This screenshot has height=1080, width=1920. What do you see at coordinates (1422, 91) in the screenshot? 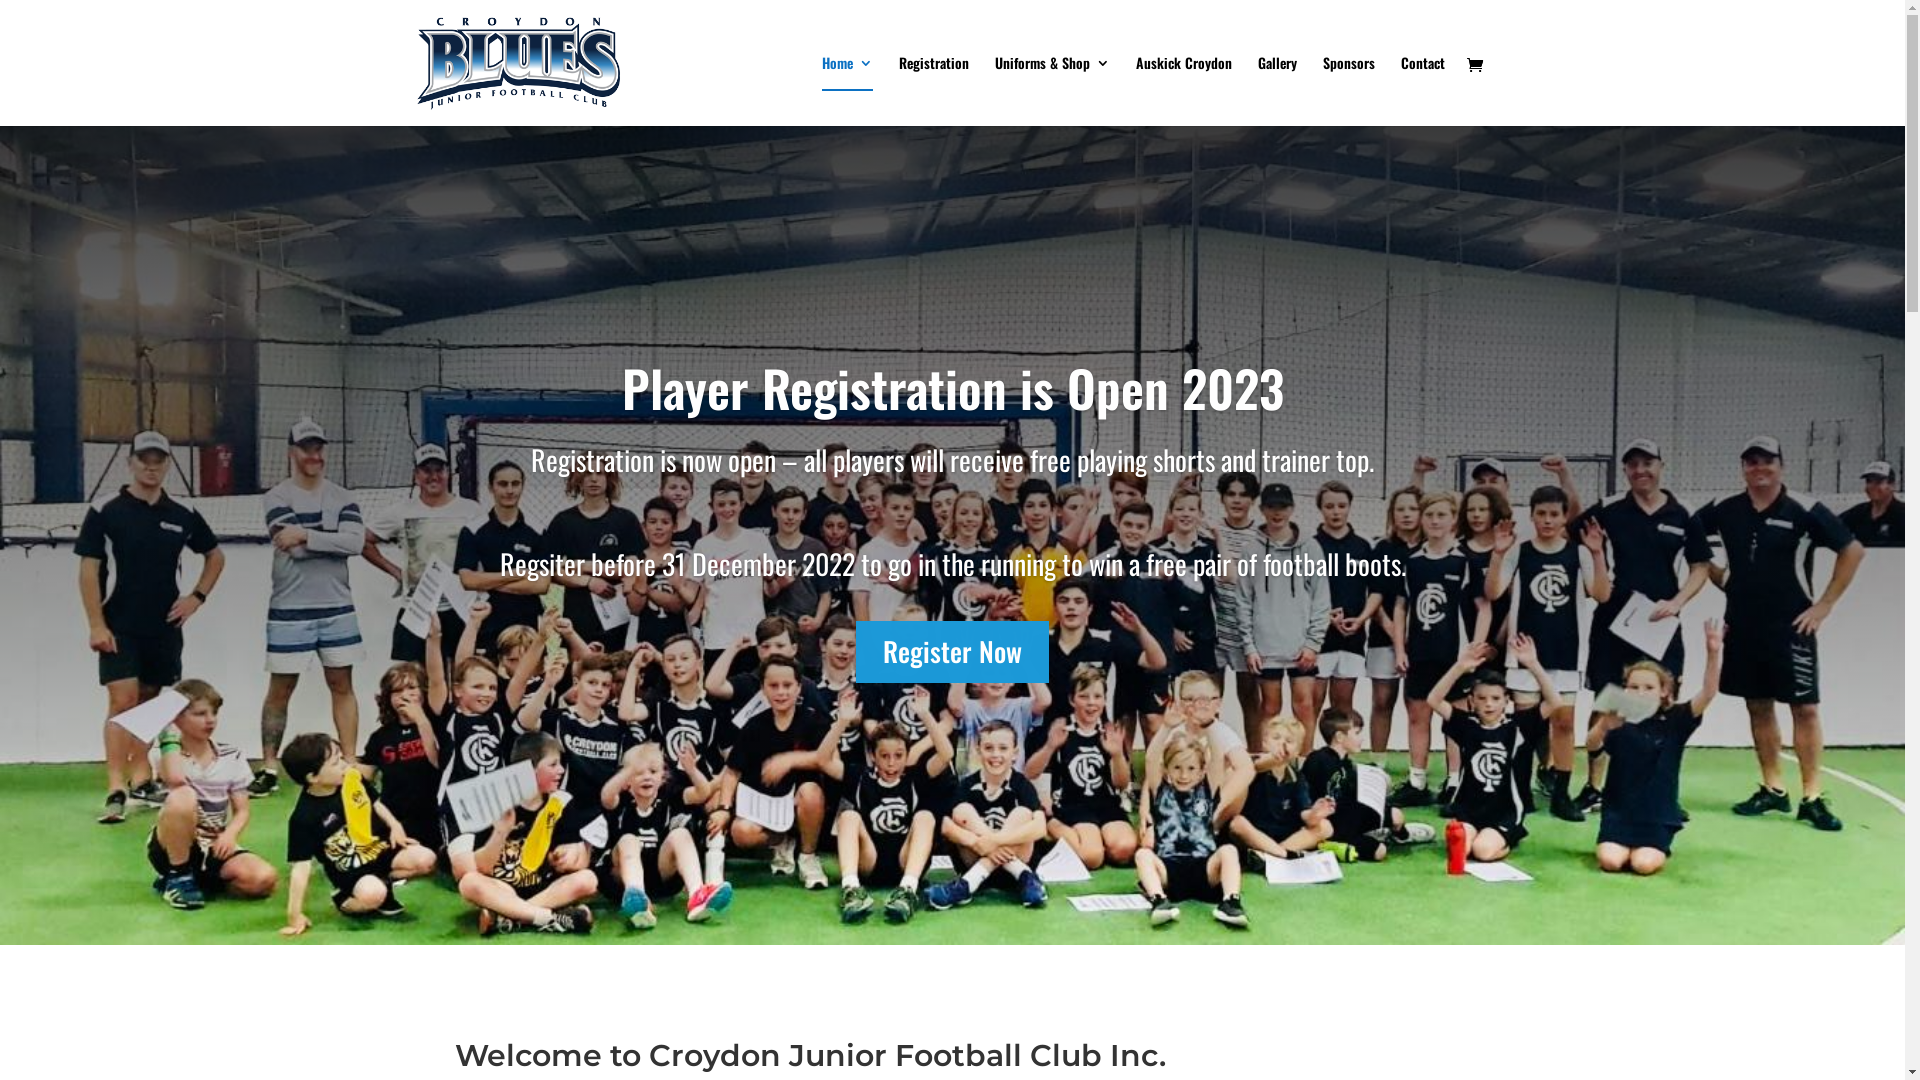
I see `Contact` at bounding box center [1422, 91].